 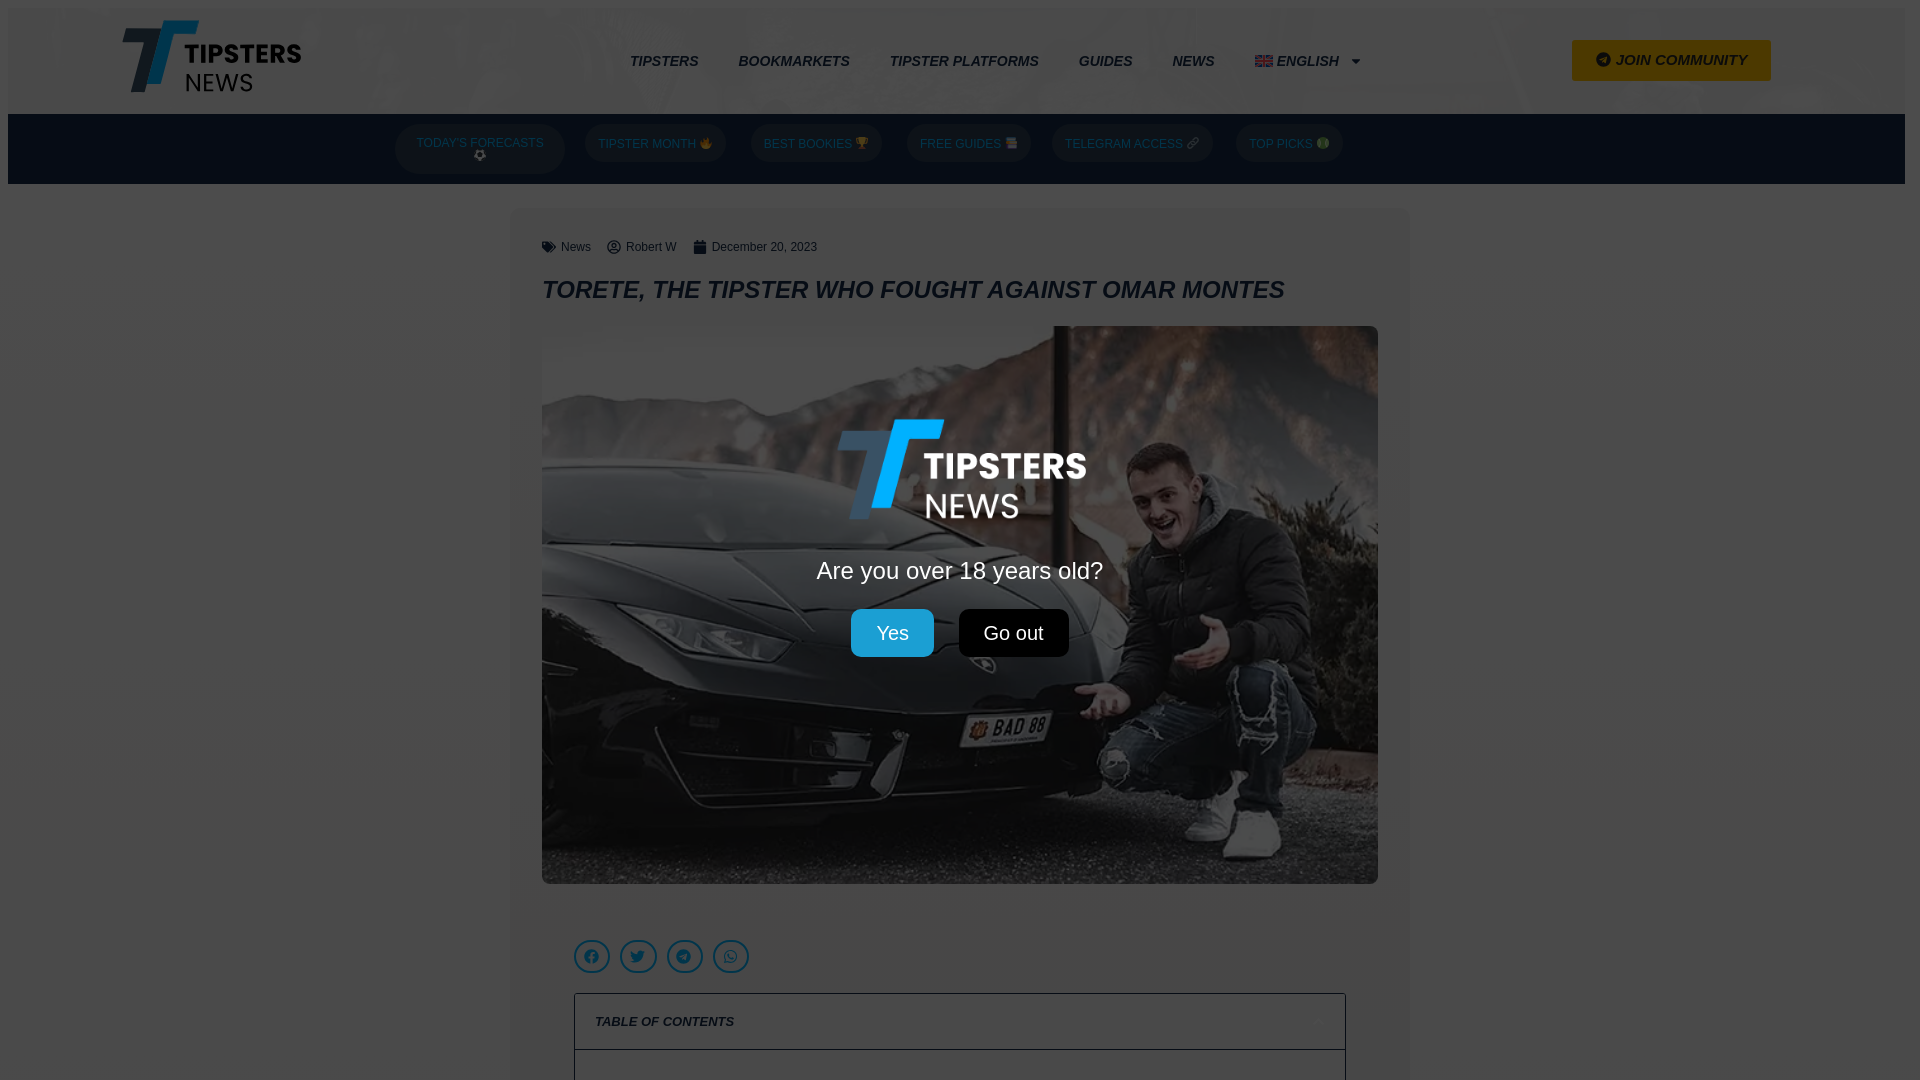 I want to click on TIPSTER PLATFORMS, so click(x=964, y=60).